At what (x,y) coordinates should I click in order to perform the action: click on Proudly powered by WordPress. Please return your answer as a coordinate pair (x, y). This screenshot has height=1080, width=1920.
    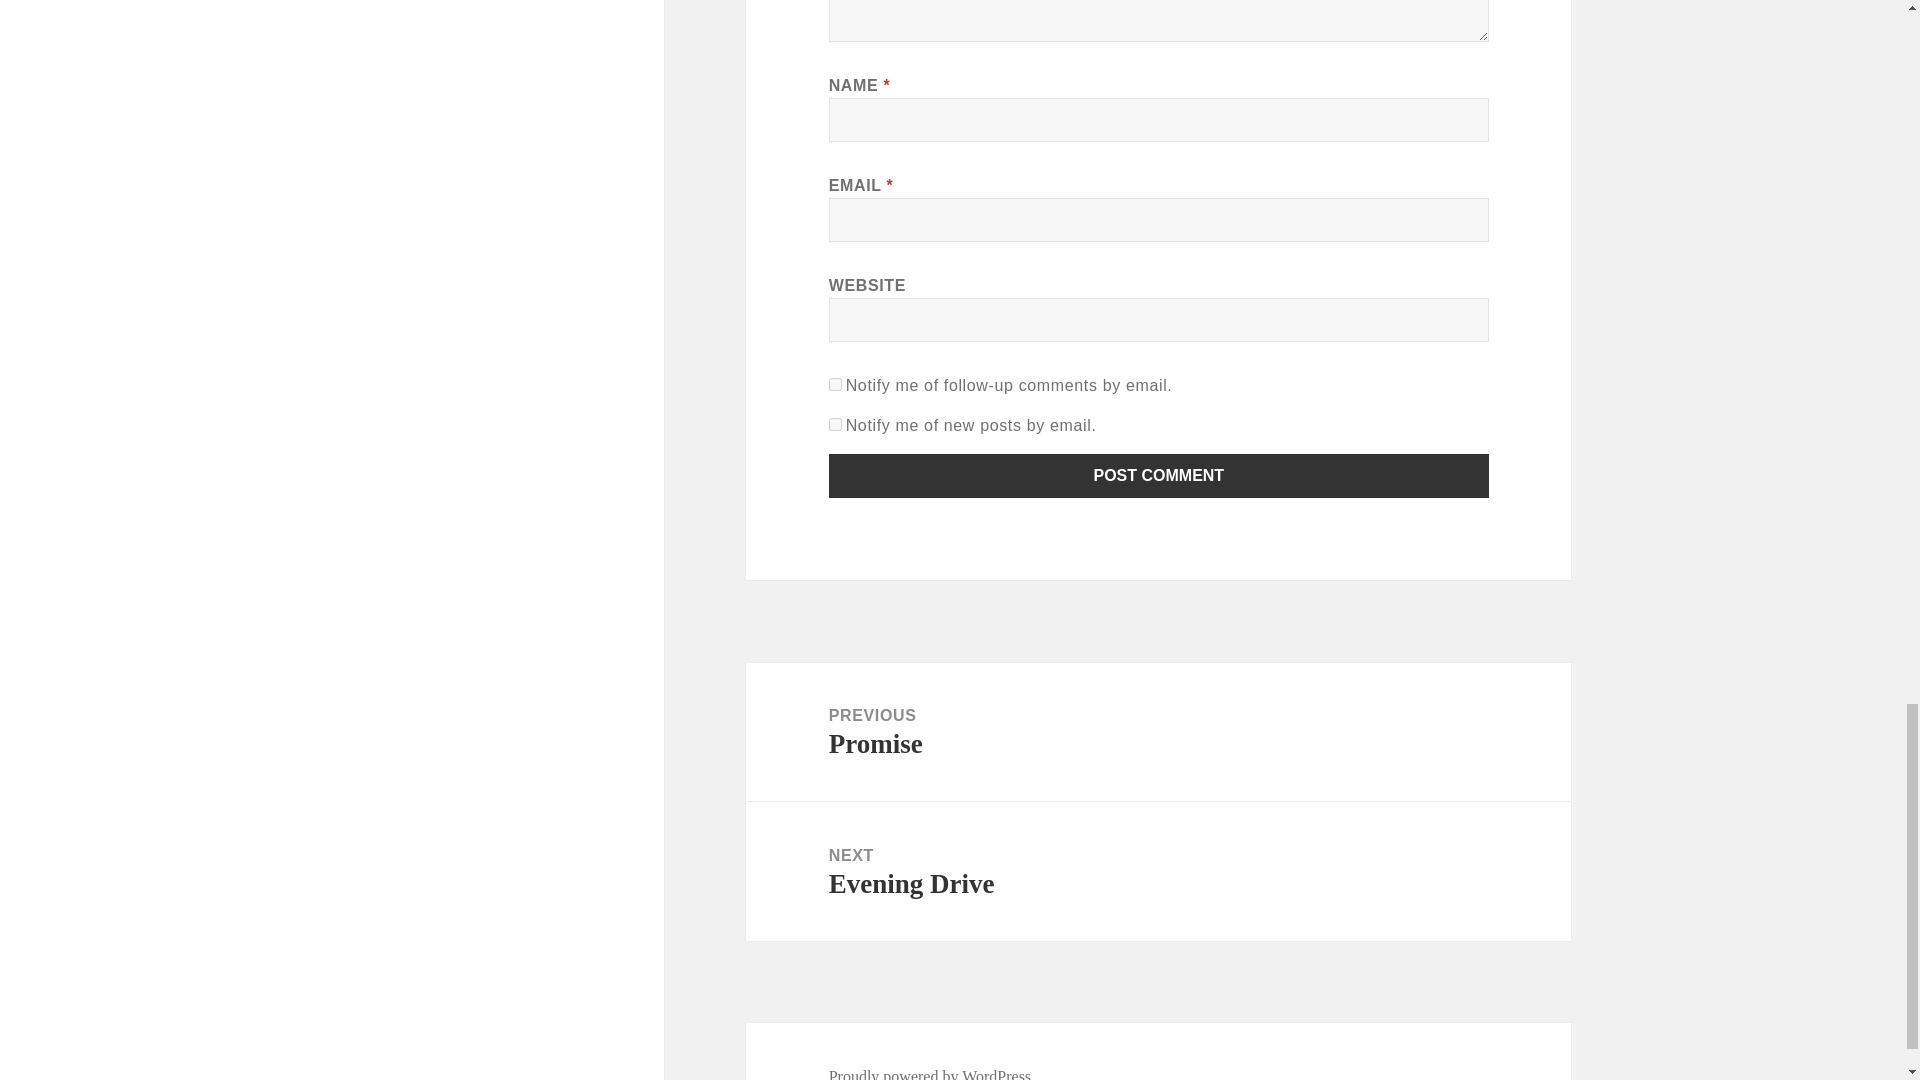
    Looking at the image, I should click on (1159, 475).